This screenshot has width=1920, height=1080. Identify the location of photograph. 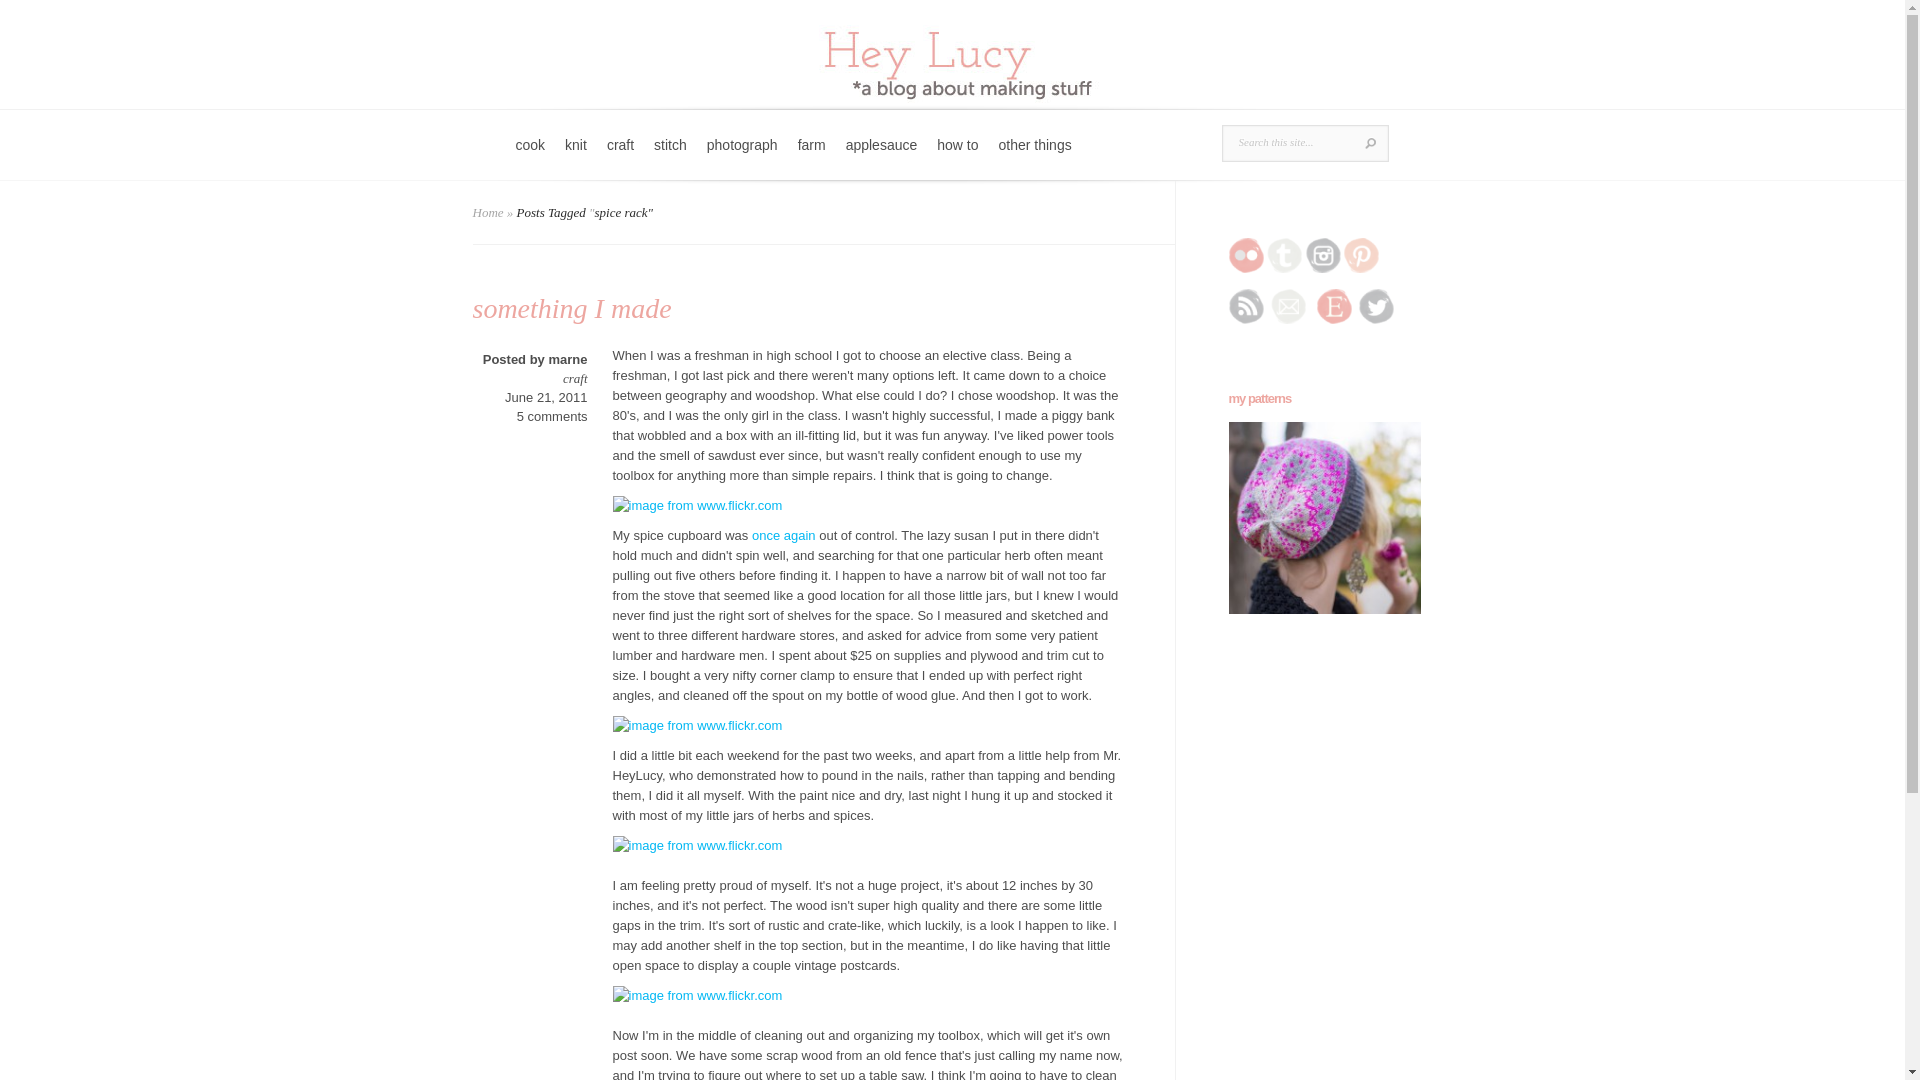
(742, 158).